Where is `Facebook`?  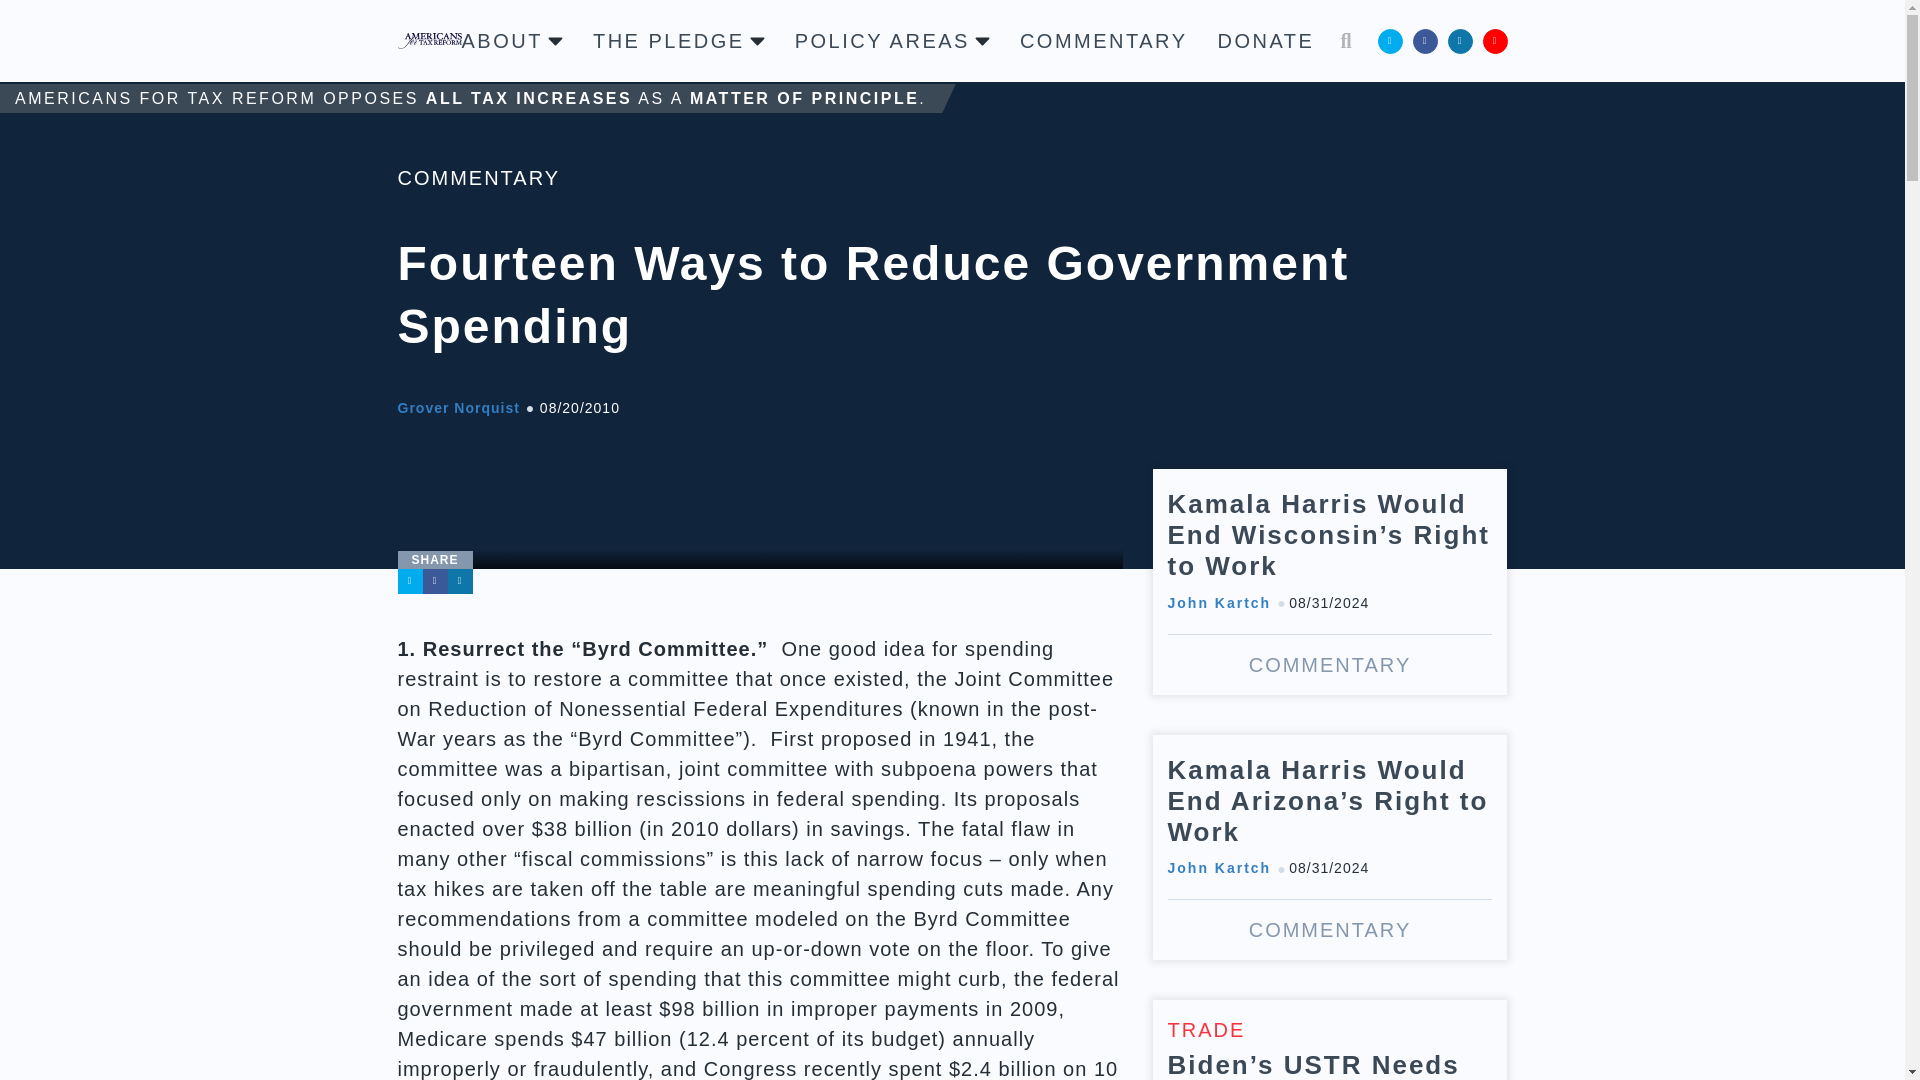 Facebook is located at coordinates (1424, 40).